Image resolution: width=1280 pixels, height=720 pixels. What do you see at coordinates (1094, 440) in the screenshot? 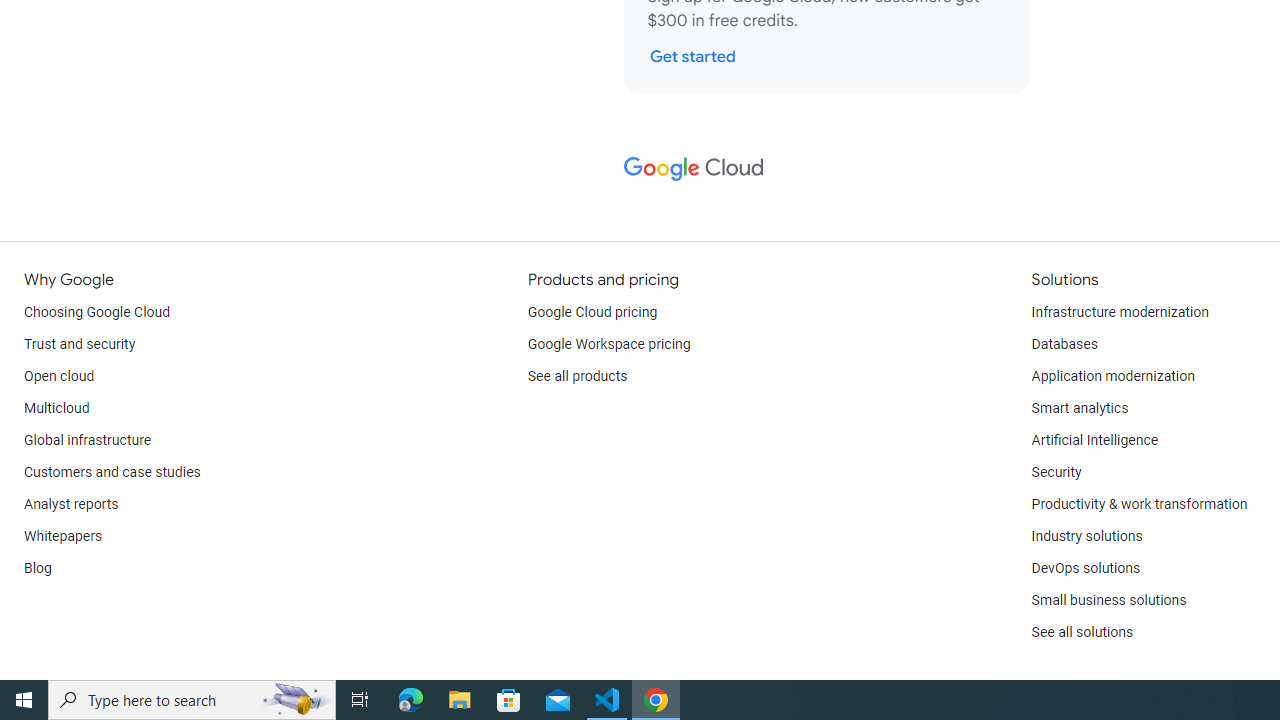
I see `Artificial Intelligence` at bounding box center [1094, 440].